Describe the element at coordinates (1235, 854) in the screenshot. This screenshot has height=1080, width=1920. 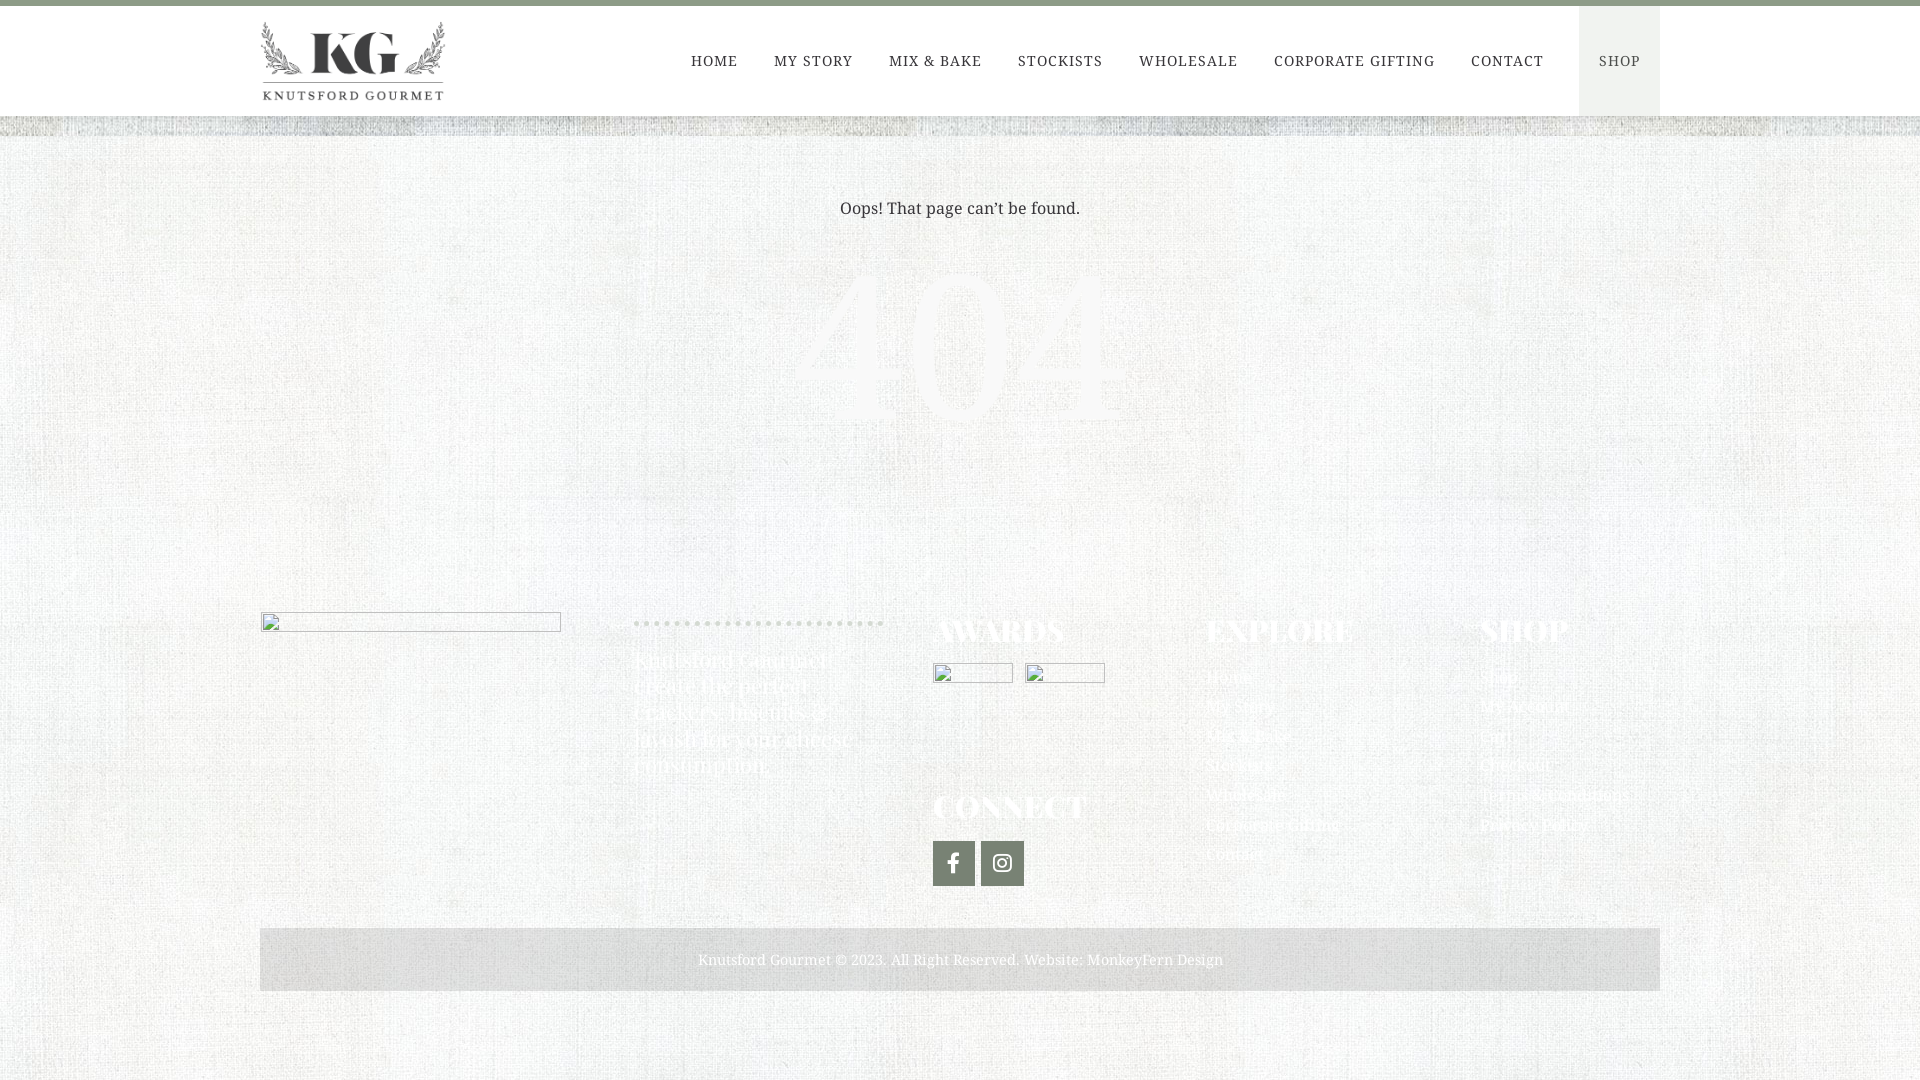
I see `Contact` at that location.